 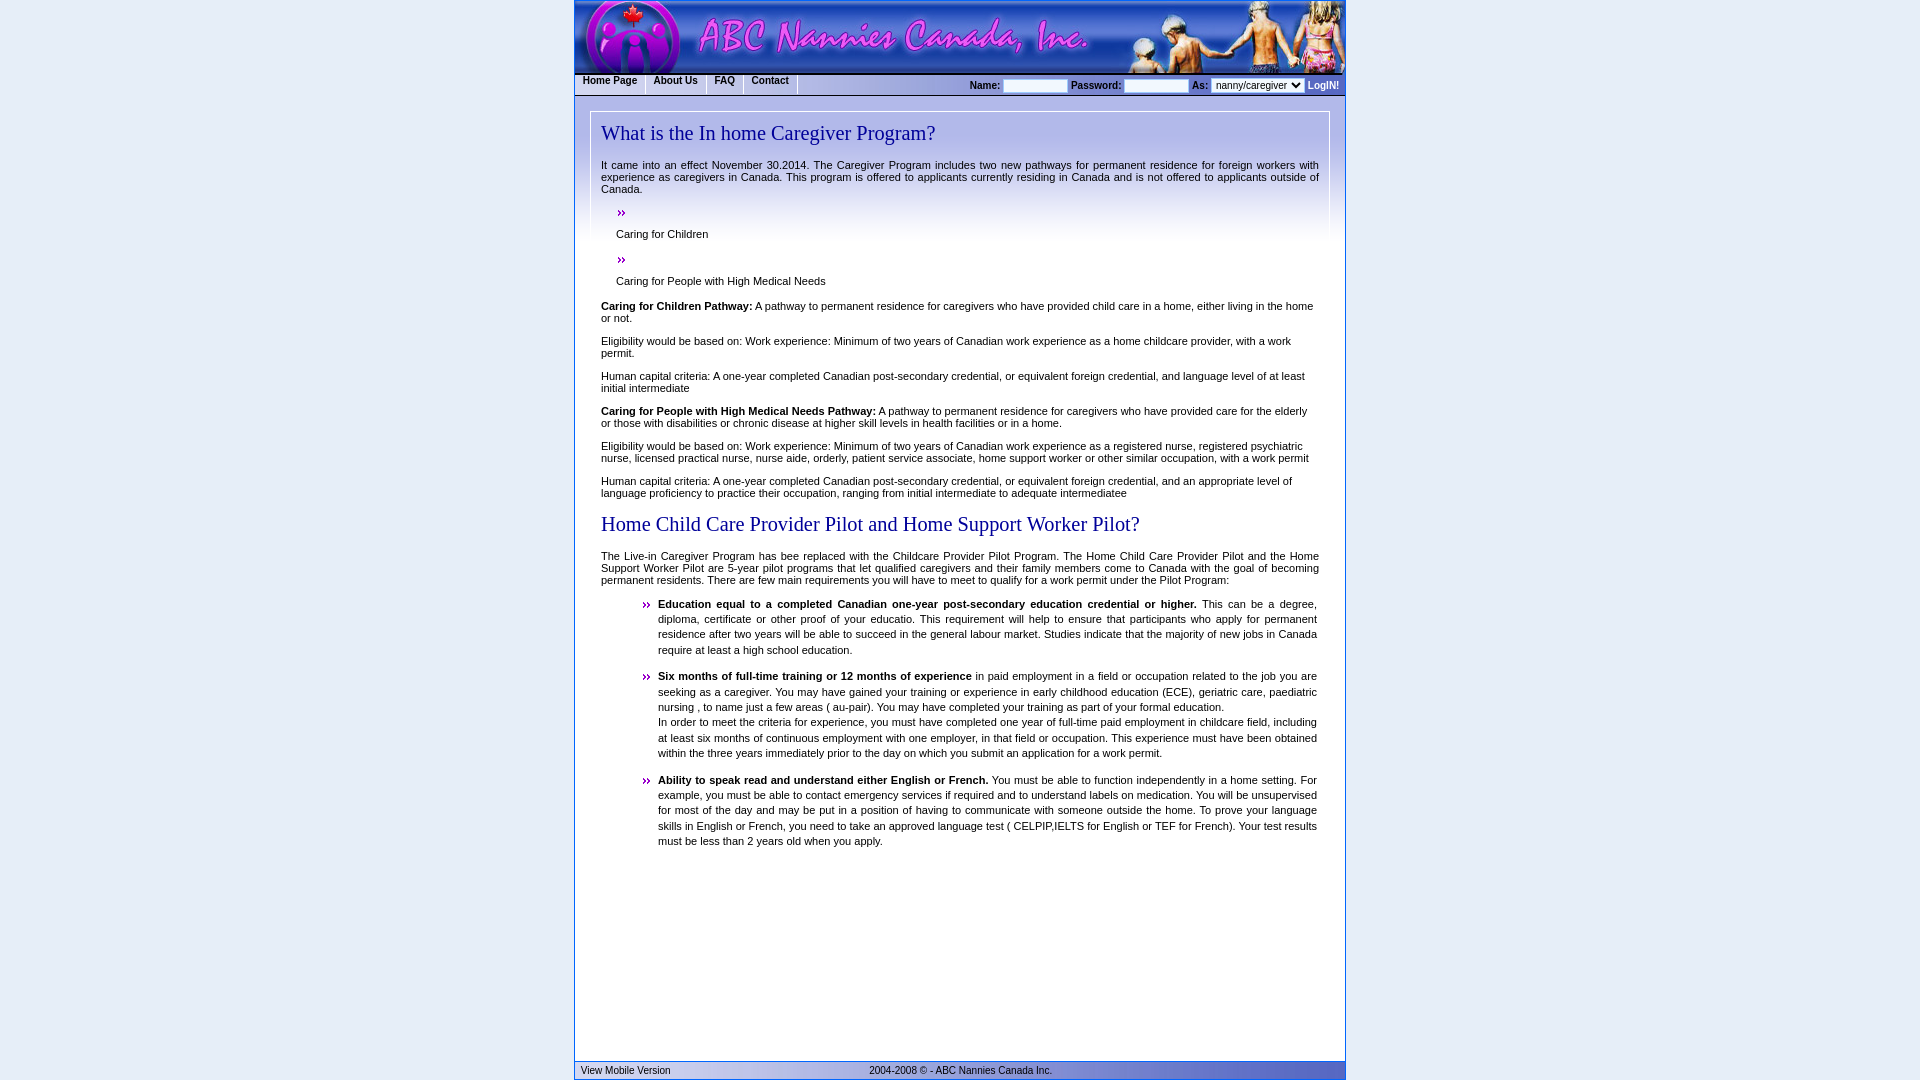 I want to click on  Contact , so click(x=771, y=84).